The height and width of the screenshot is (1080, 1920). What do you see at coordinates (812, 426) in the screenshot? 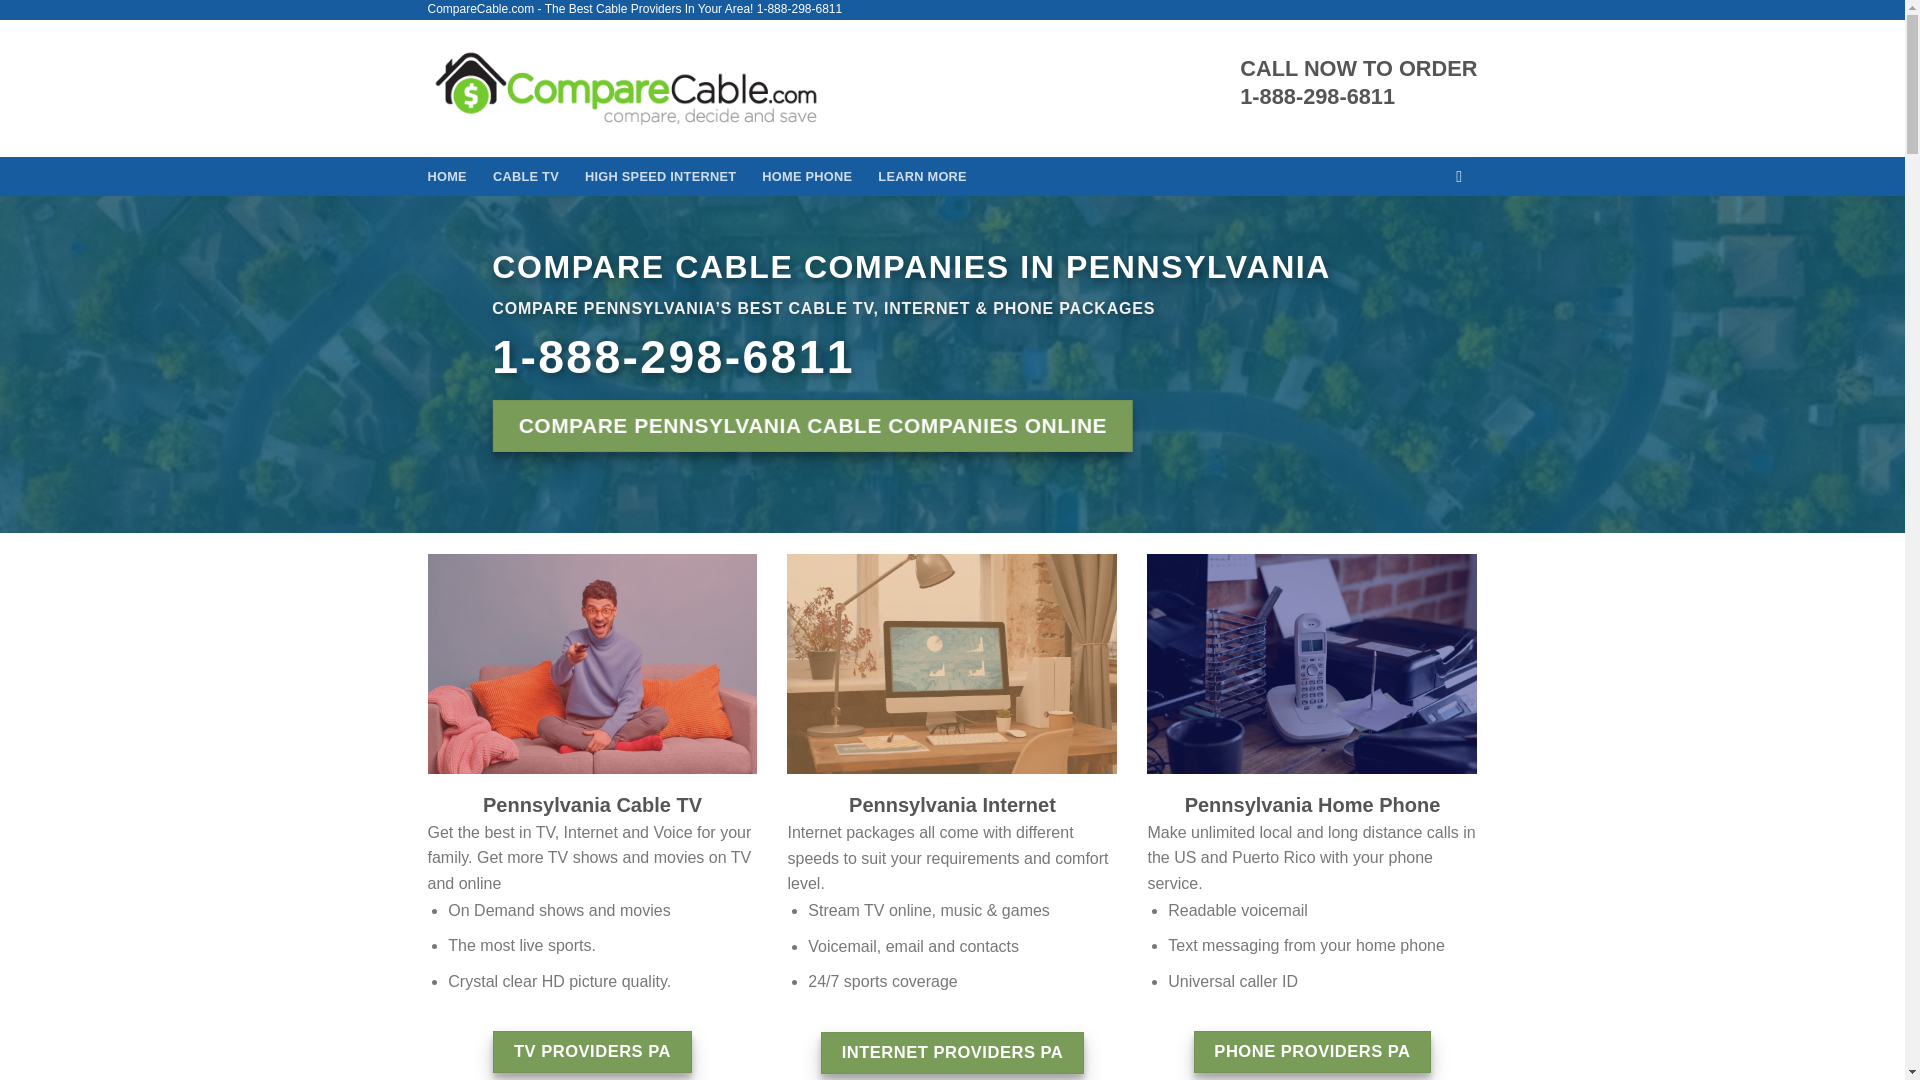
I see `COMPARE PENNSYLVANIA CABLE COMPANIES ONLINE` at bounding box center [812, 426].